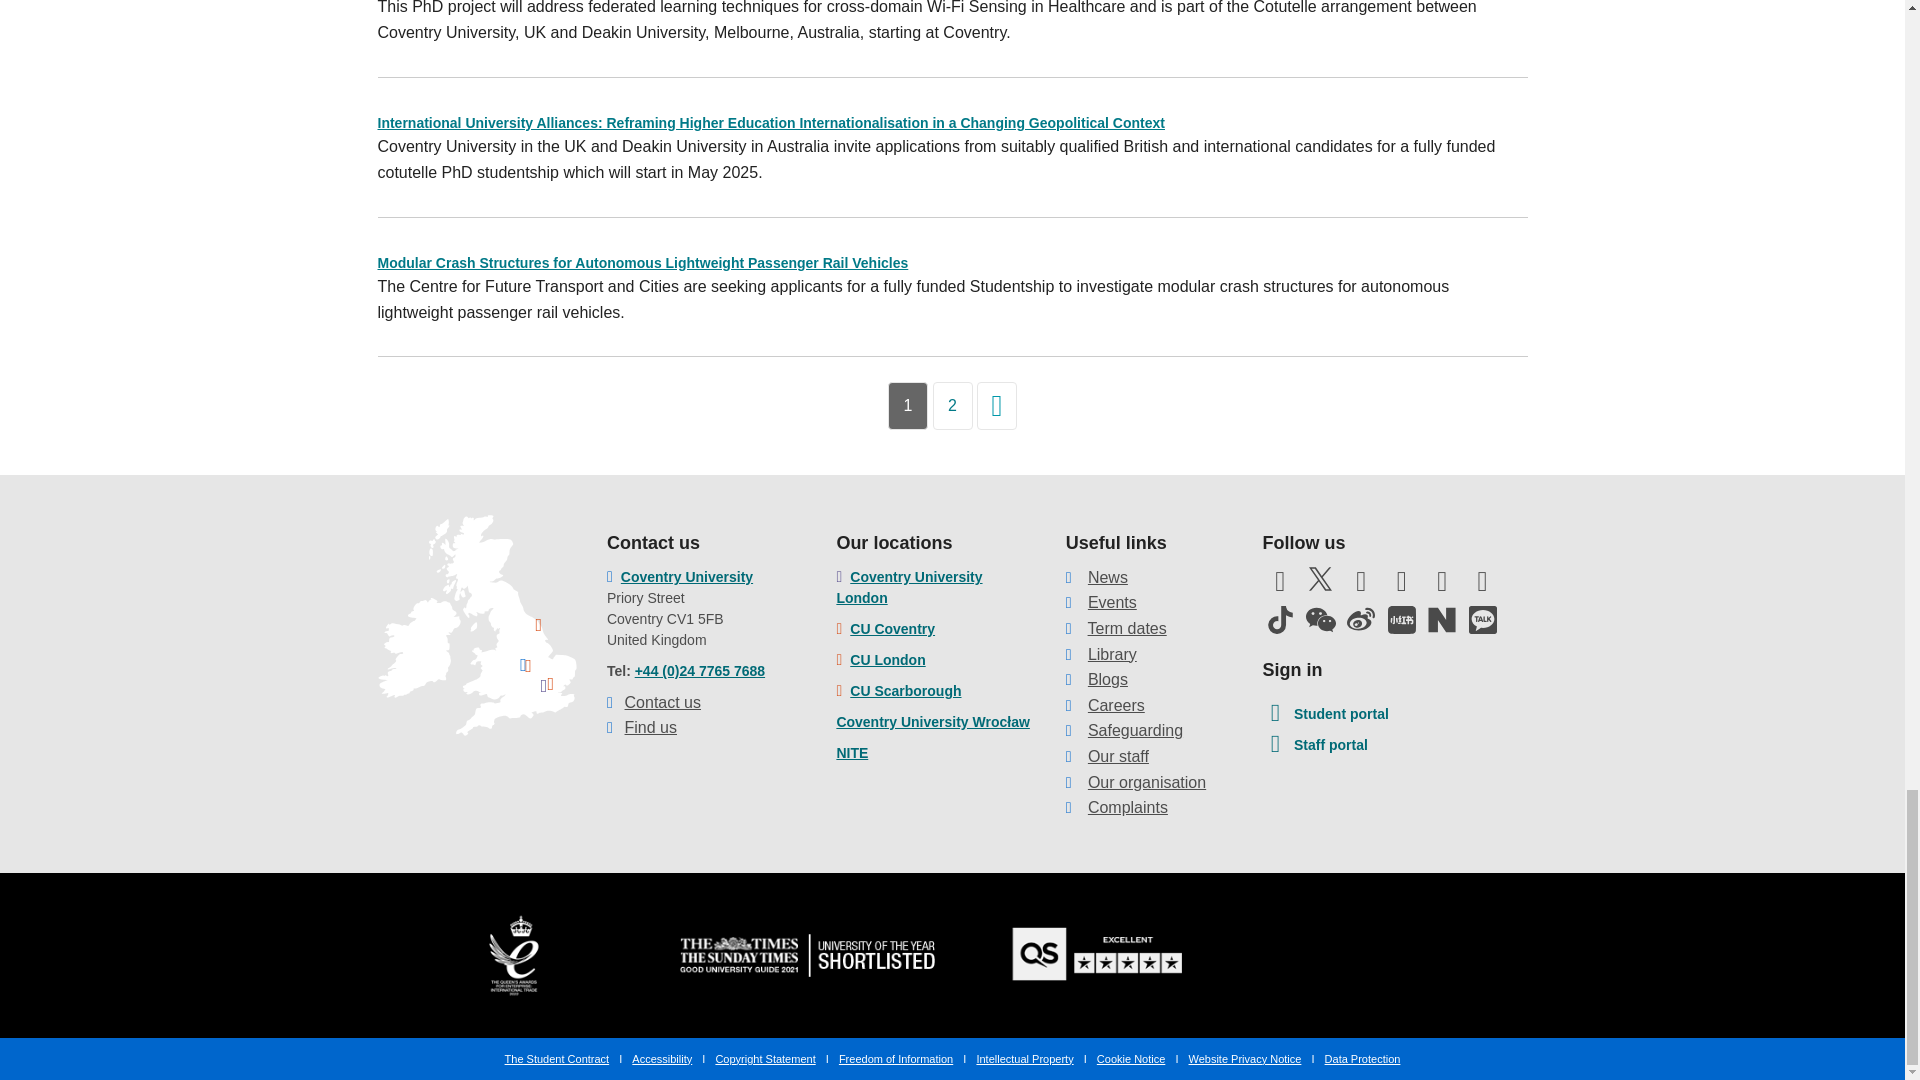  Describe the element at coordinates (1112, 654) in the screenshot. I see `Library` at that location.